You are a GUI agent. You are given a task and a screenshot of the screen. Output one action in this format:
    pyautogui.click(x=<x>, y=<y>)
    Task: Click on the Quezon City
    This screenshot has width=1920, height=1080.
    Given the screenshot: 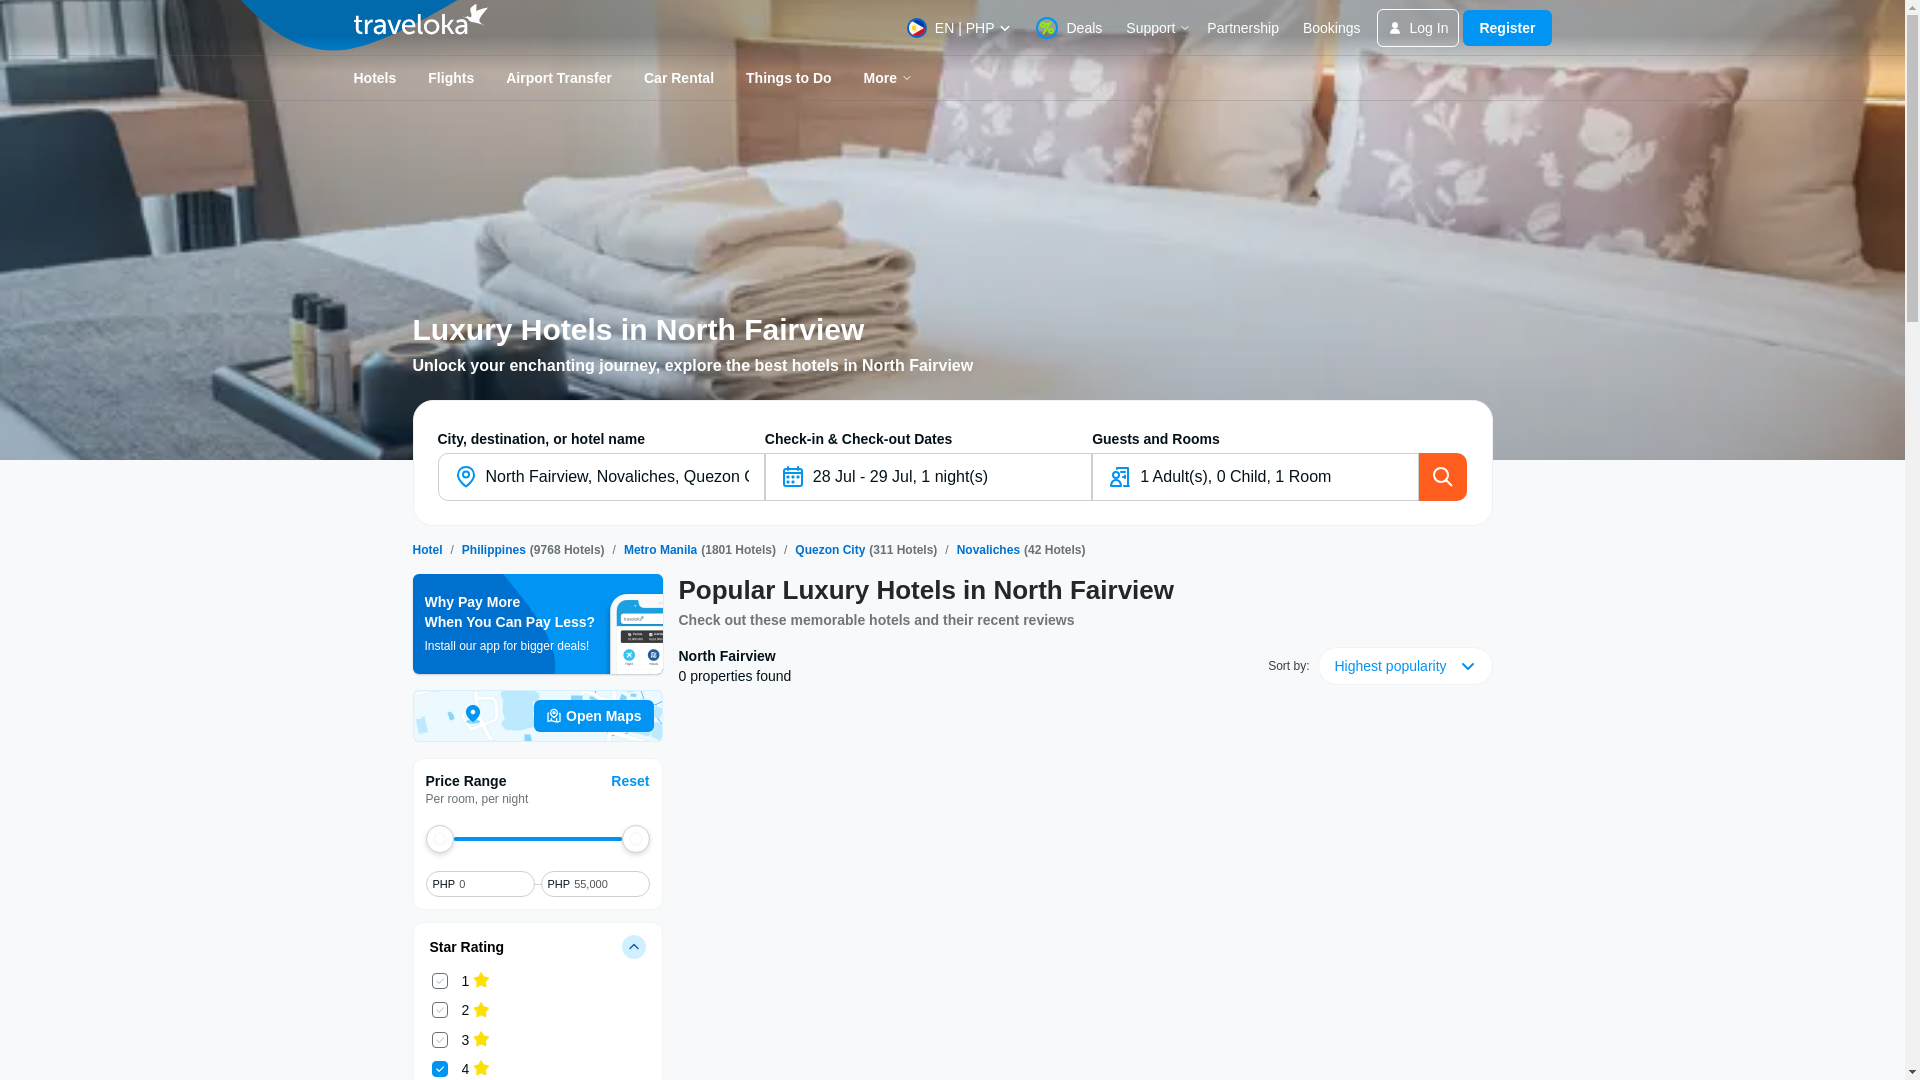 What is the action you would take?
    pyautogui.click(x=830, y=550)
    